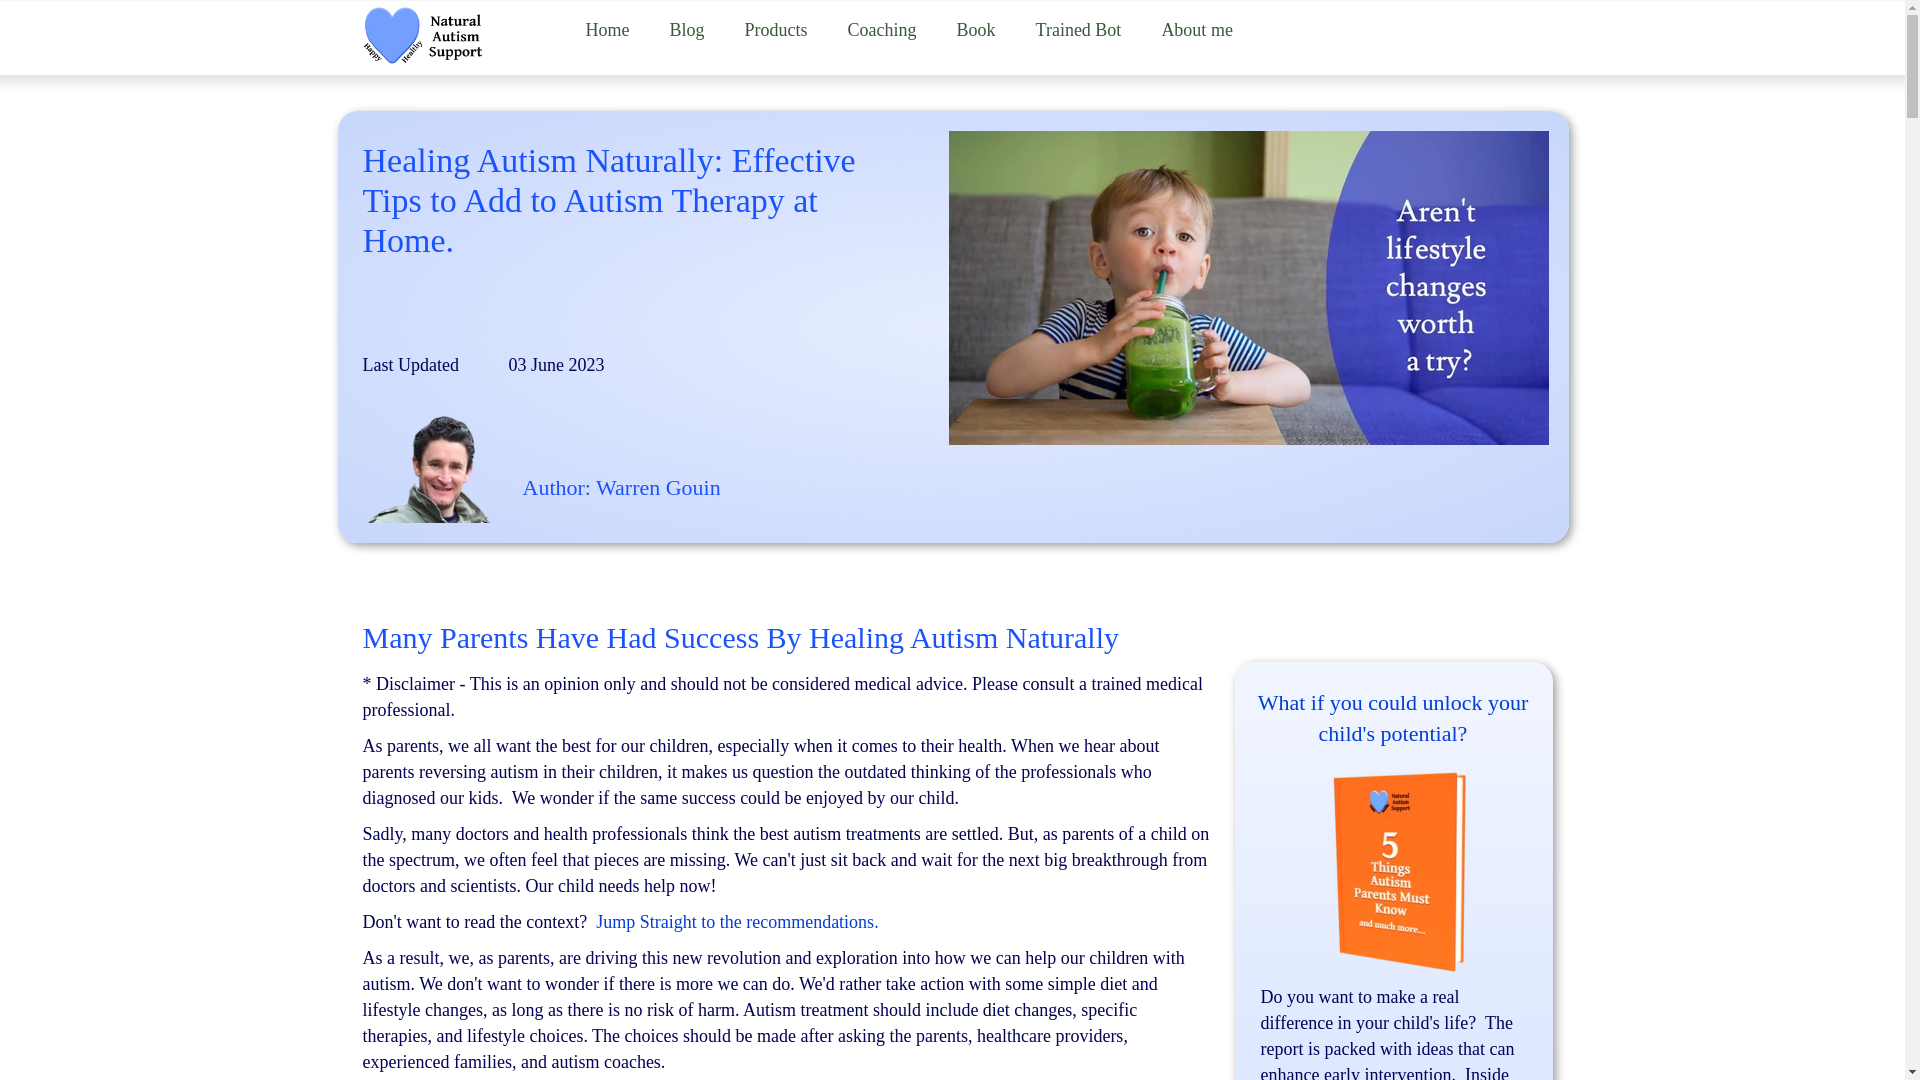 This screenshot has height=1080, width=1920. What do you see at coordinates (688, 29) in the screenshot?
I see `Blog` at bounding box center [688, 29].